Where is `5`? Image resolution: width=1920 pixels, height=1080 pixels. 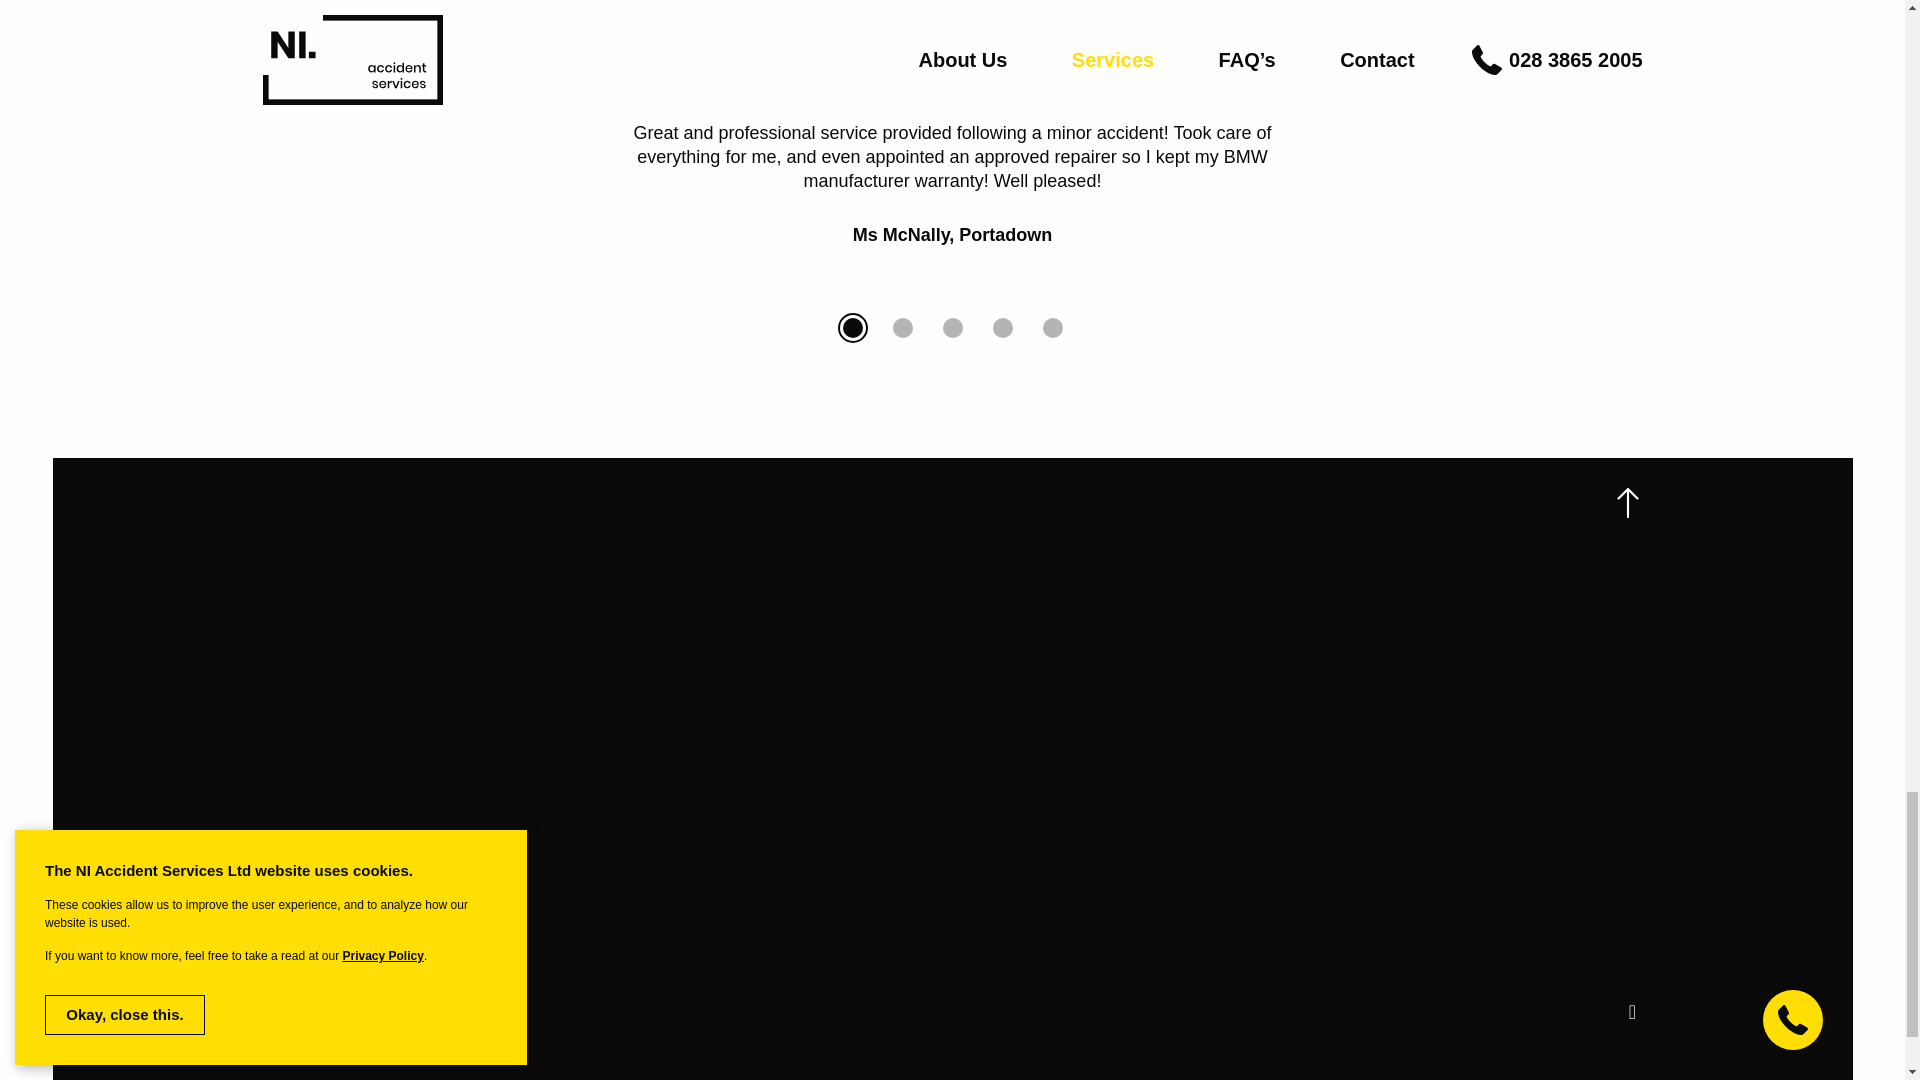 5 is located at coordinates (1052, 328).